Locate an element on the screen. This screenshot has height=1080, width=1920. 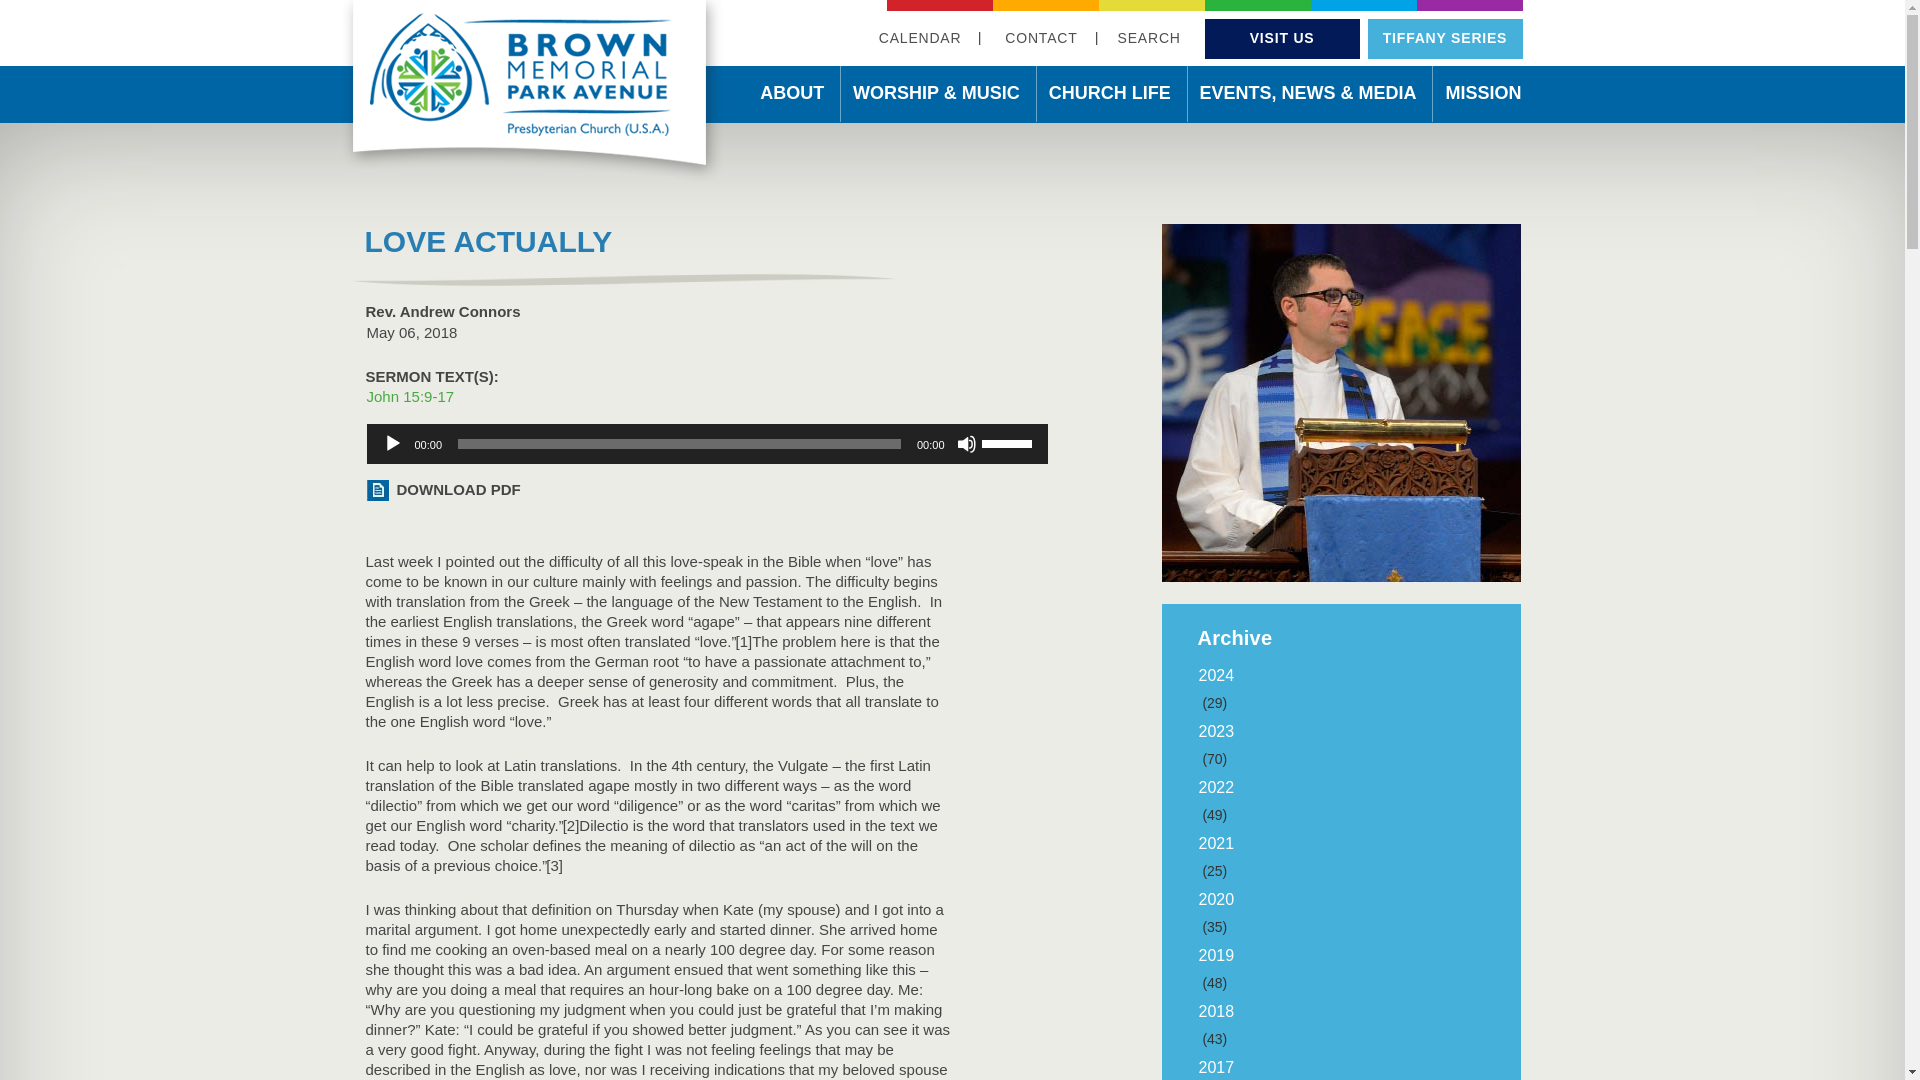
CALENDAR is located at coordinates (920, 38).